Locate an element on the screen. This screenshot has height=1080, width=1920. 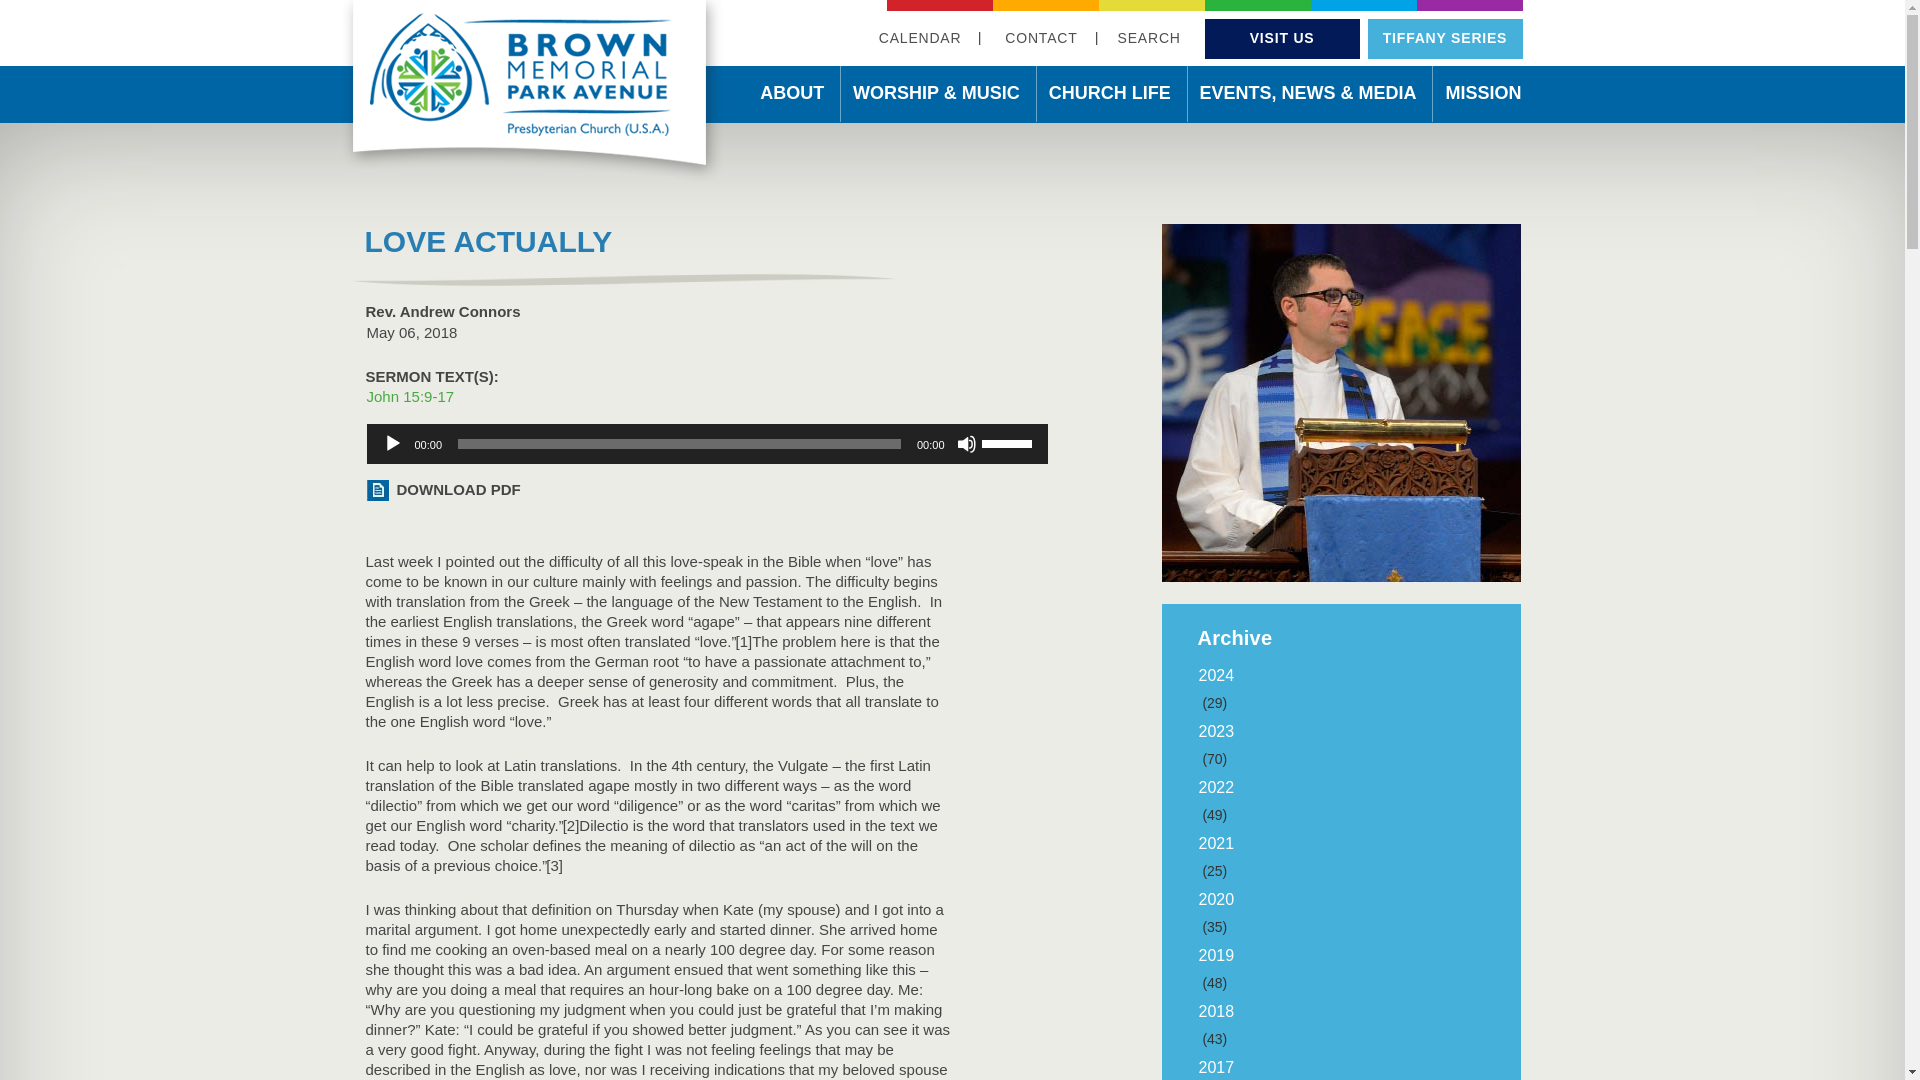
CALENDAR is located at coordinates (920, 38).